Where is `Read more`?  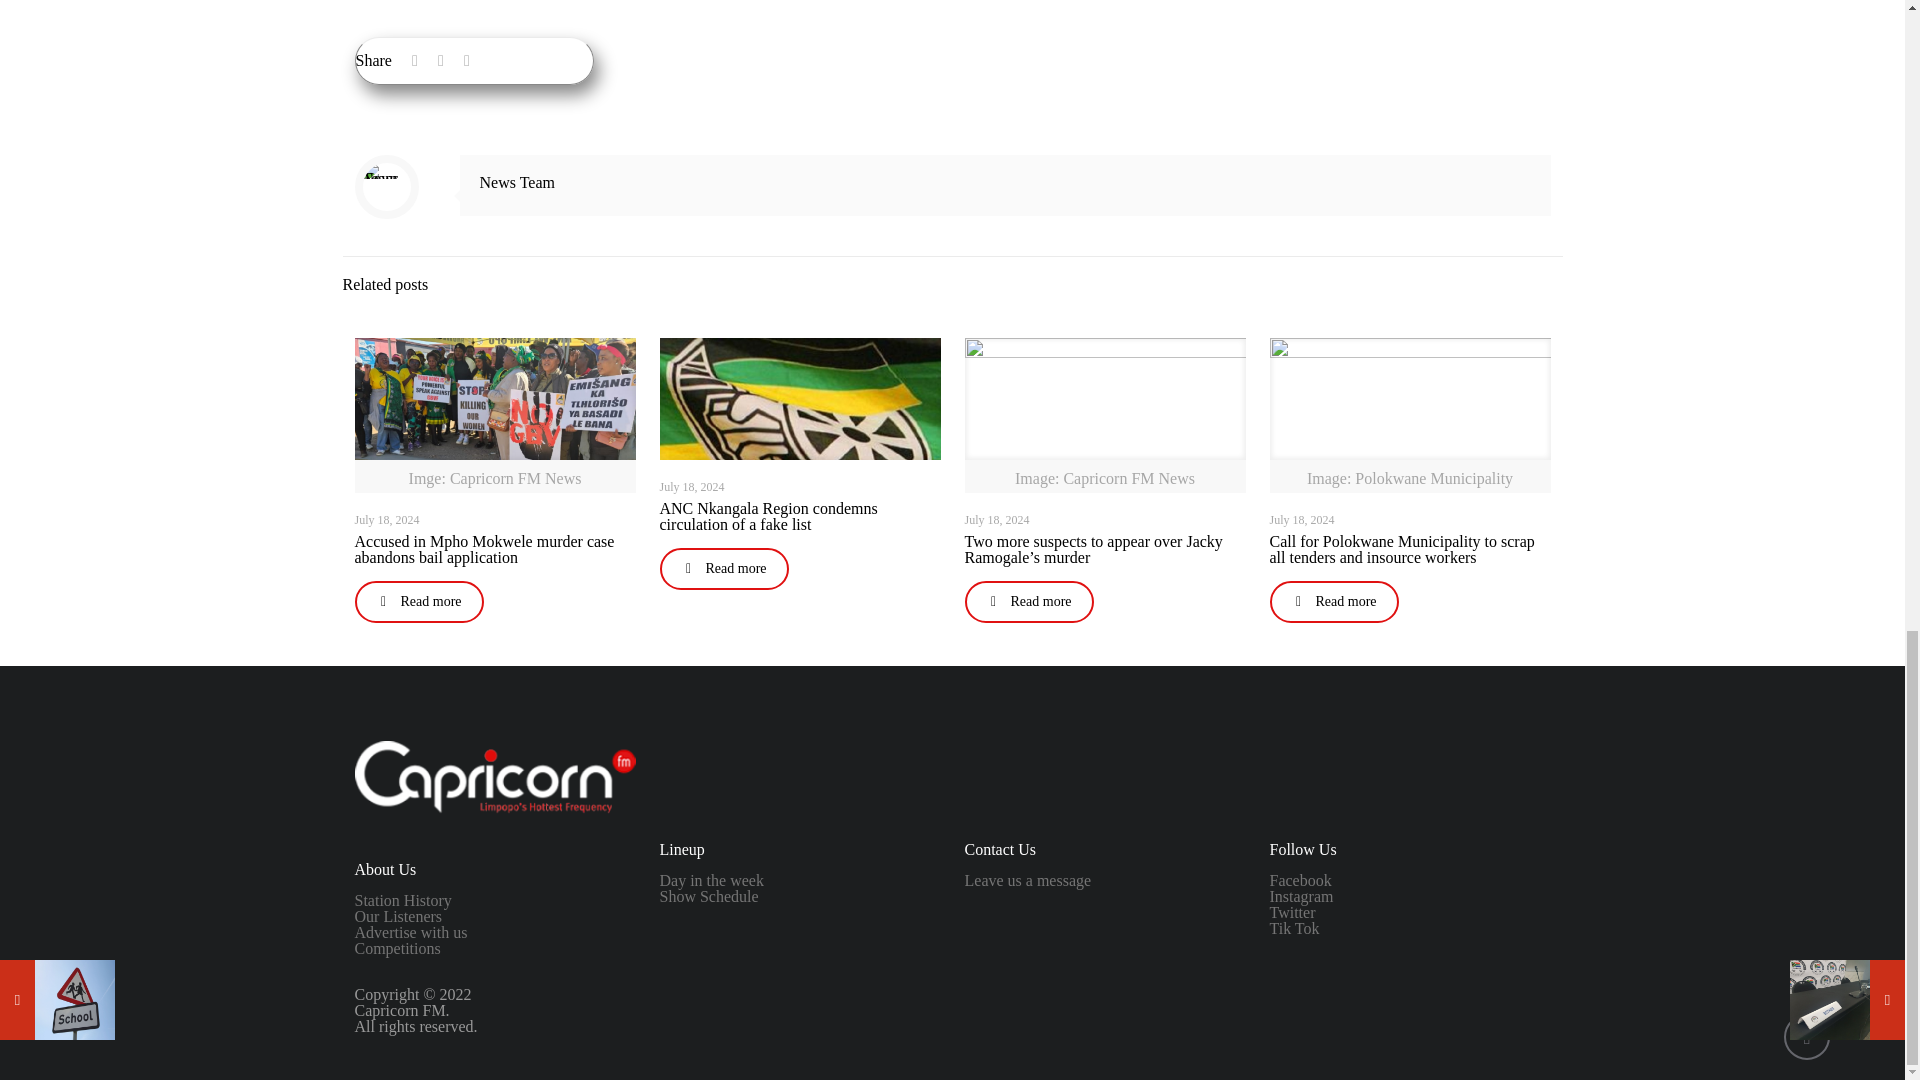
Read more is located at coordinates (418, 602).